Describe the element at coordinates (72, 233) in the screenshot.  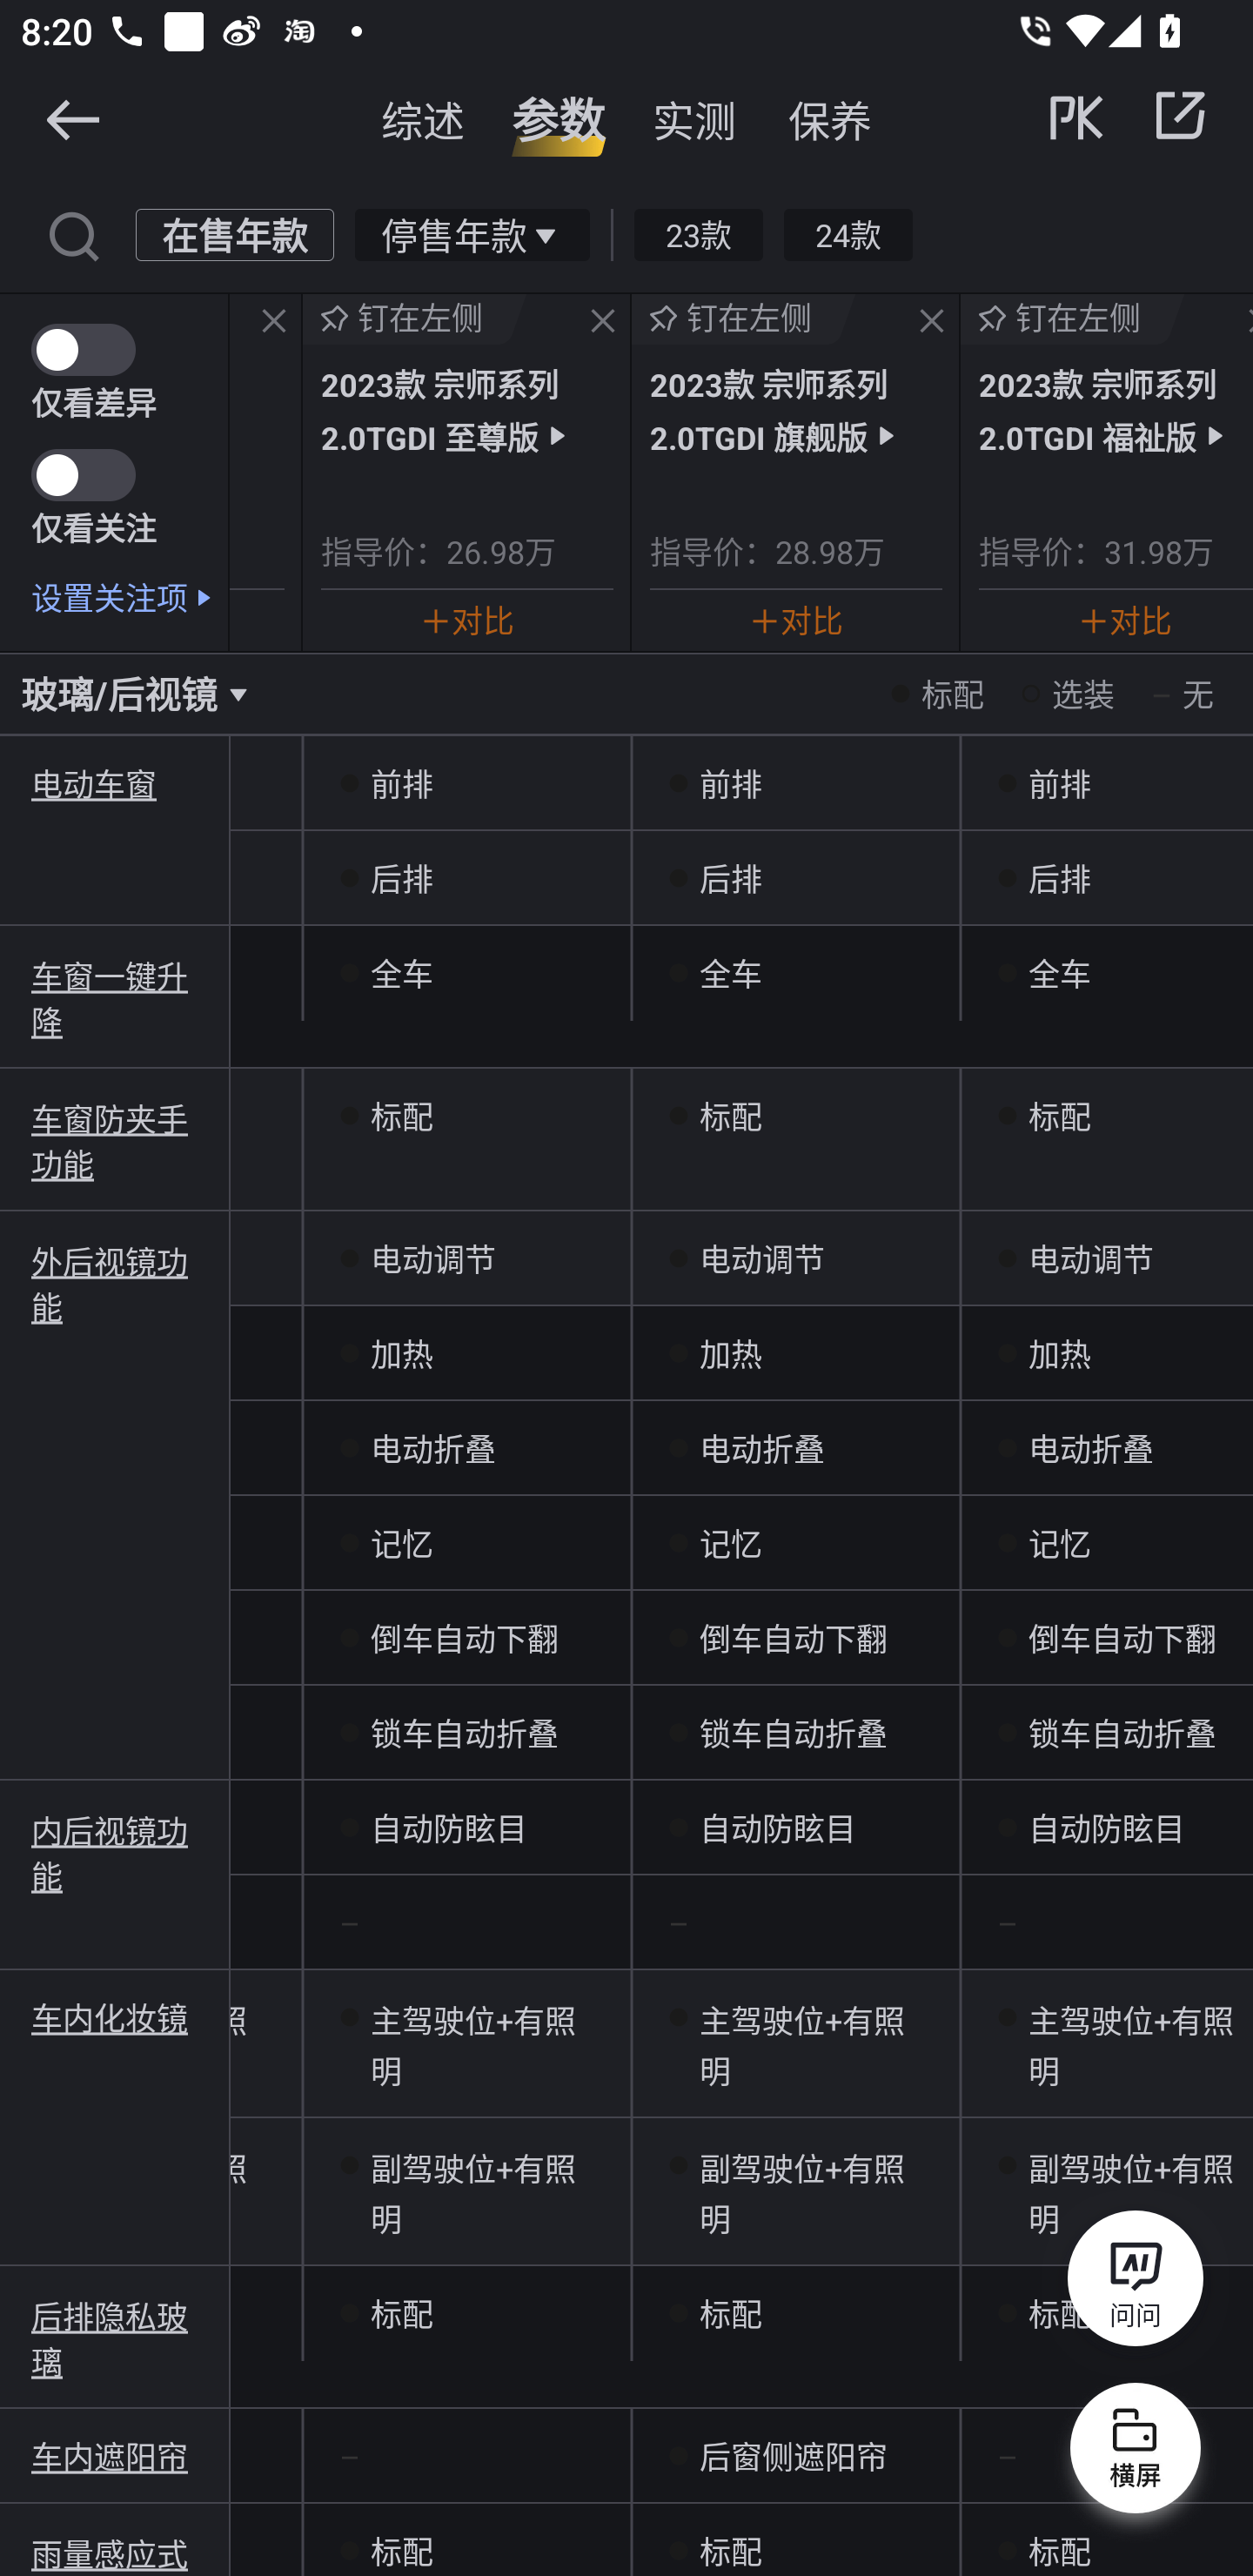
I see `` at that location.